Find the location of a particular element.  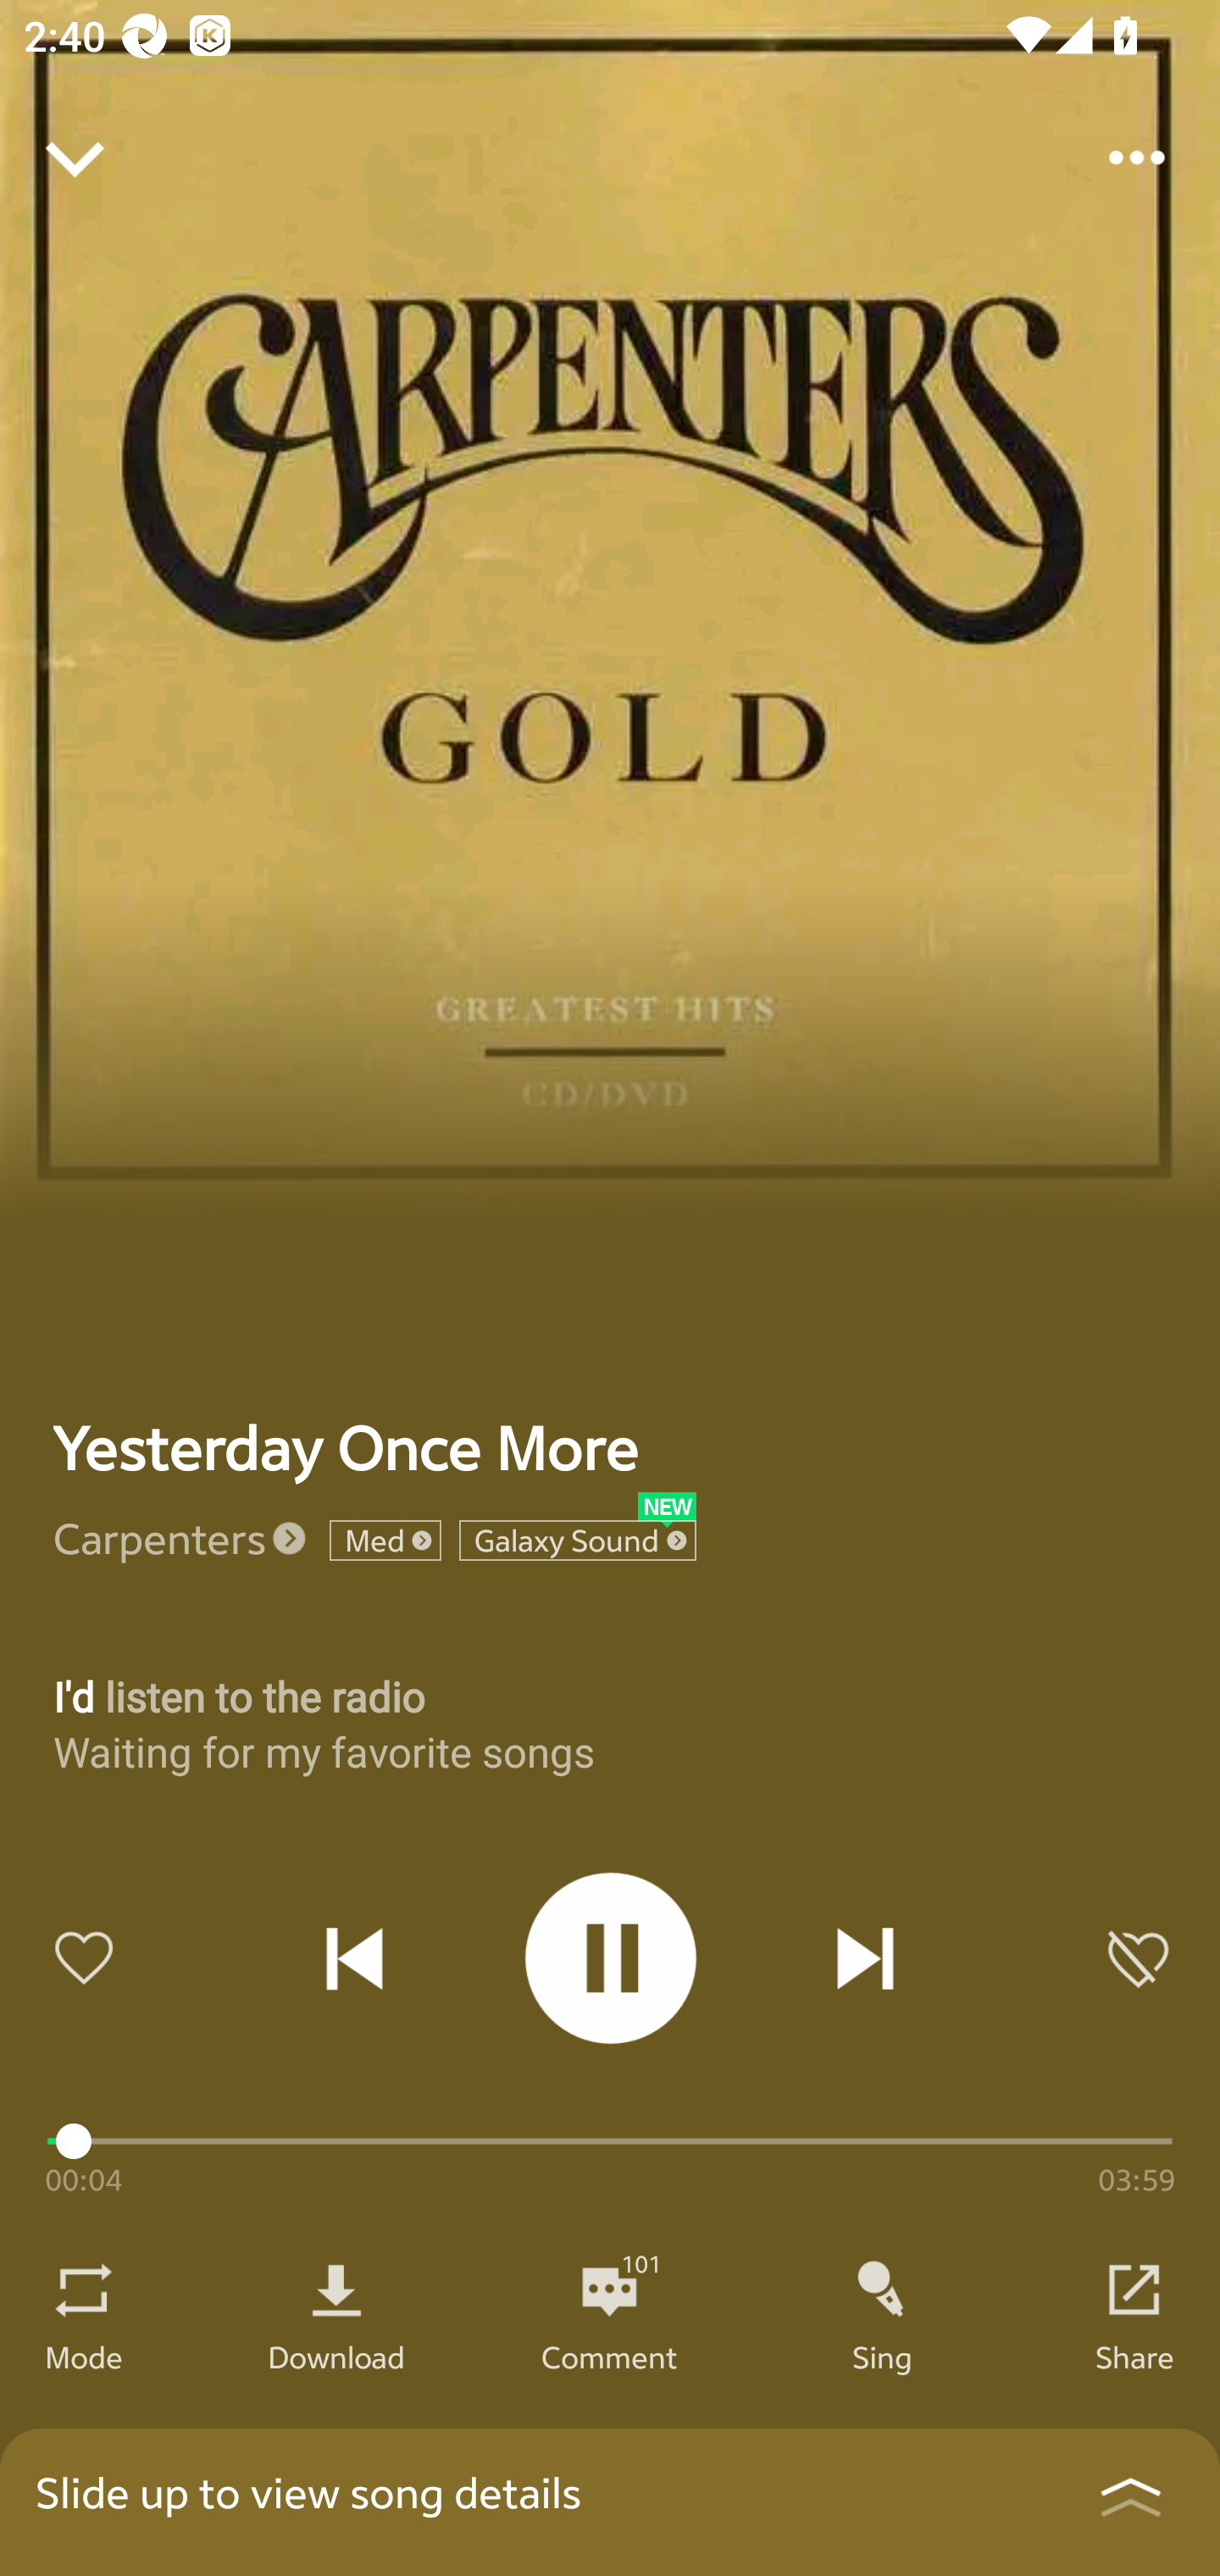

Galaxy Sound is located at coordinates (578, 1541).